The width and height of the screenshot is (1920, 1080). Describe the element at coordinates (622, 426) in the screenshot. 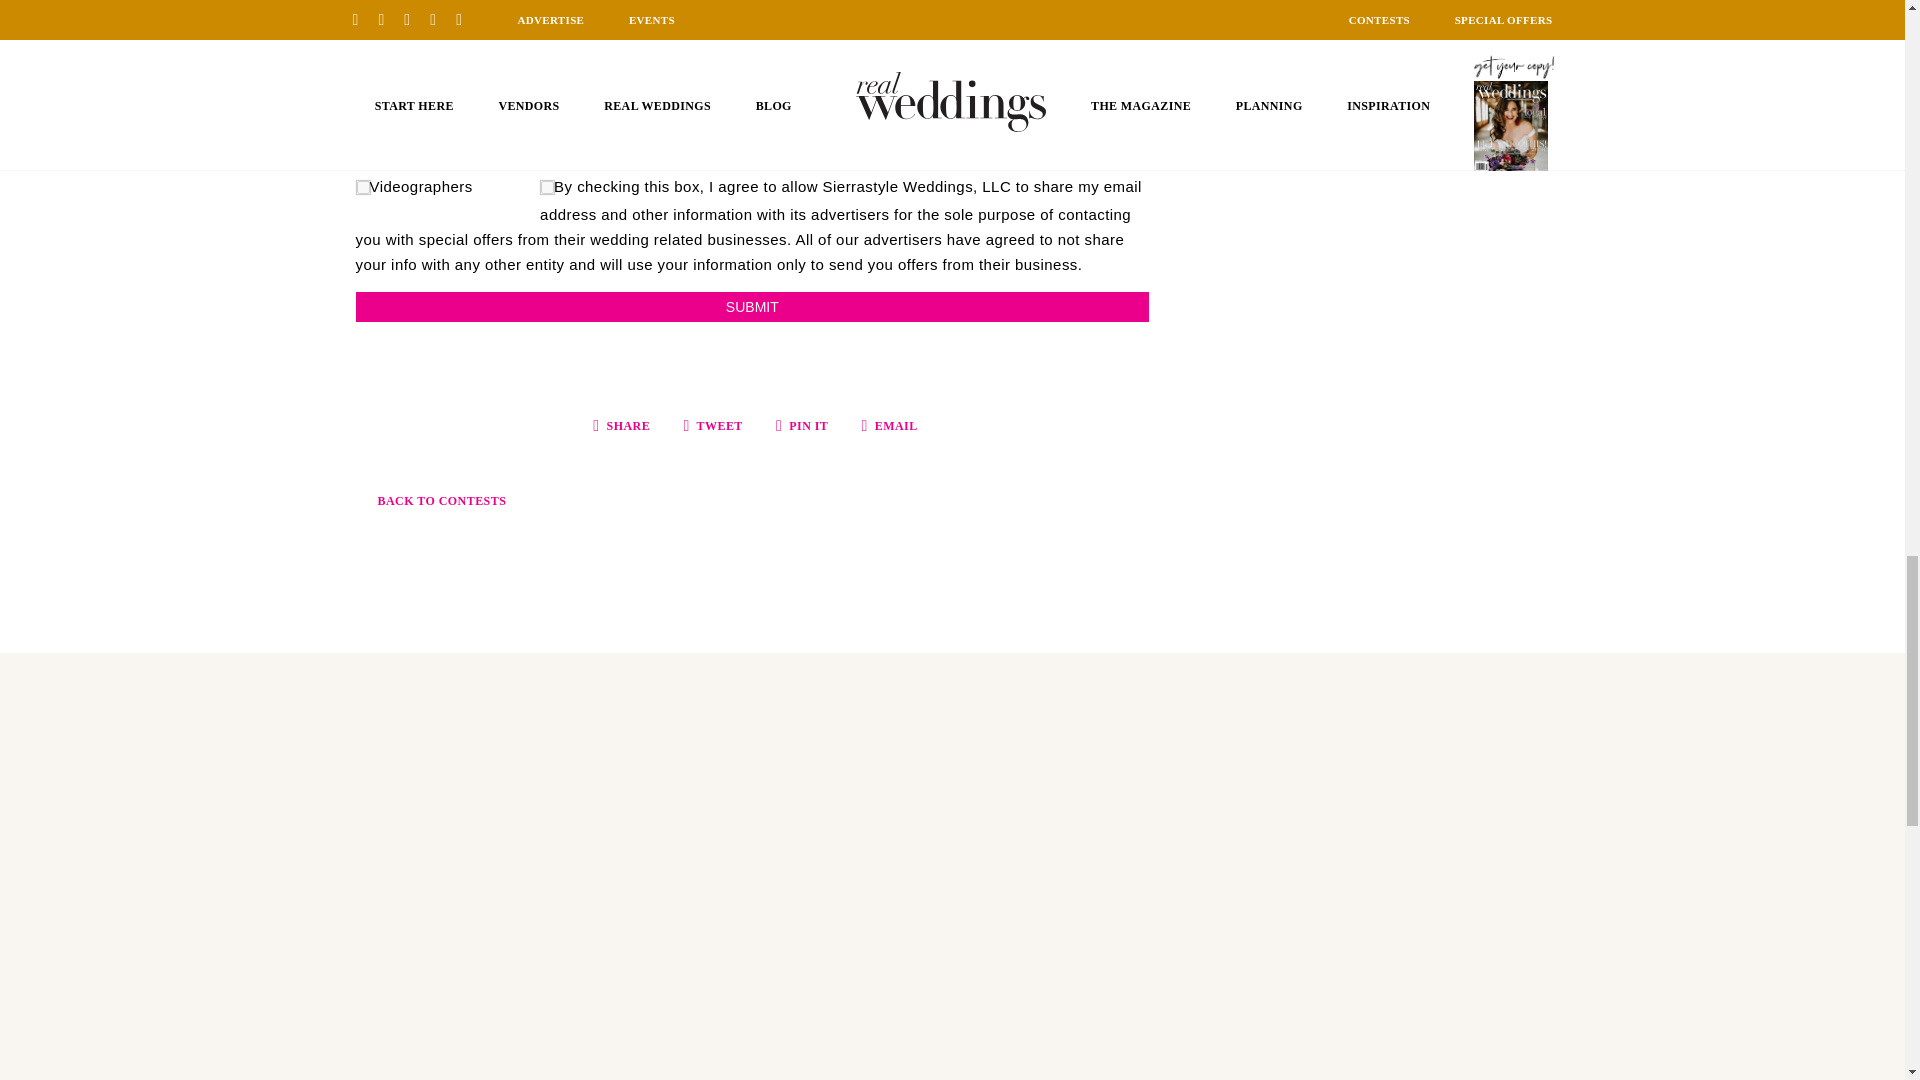

I see `  SHARE` at that location.